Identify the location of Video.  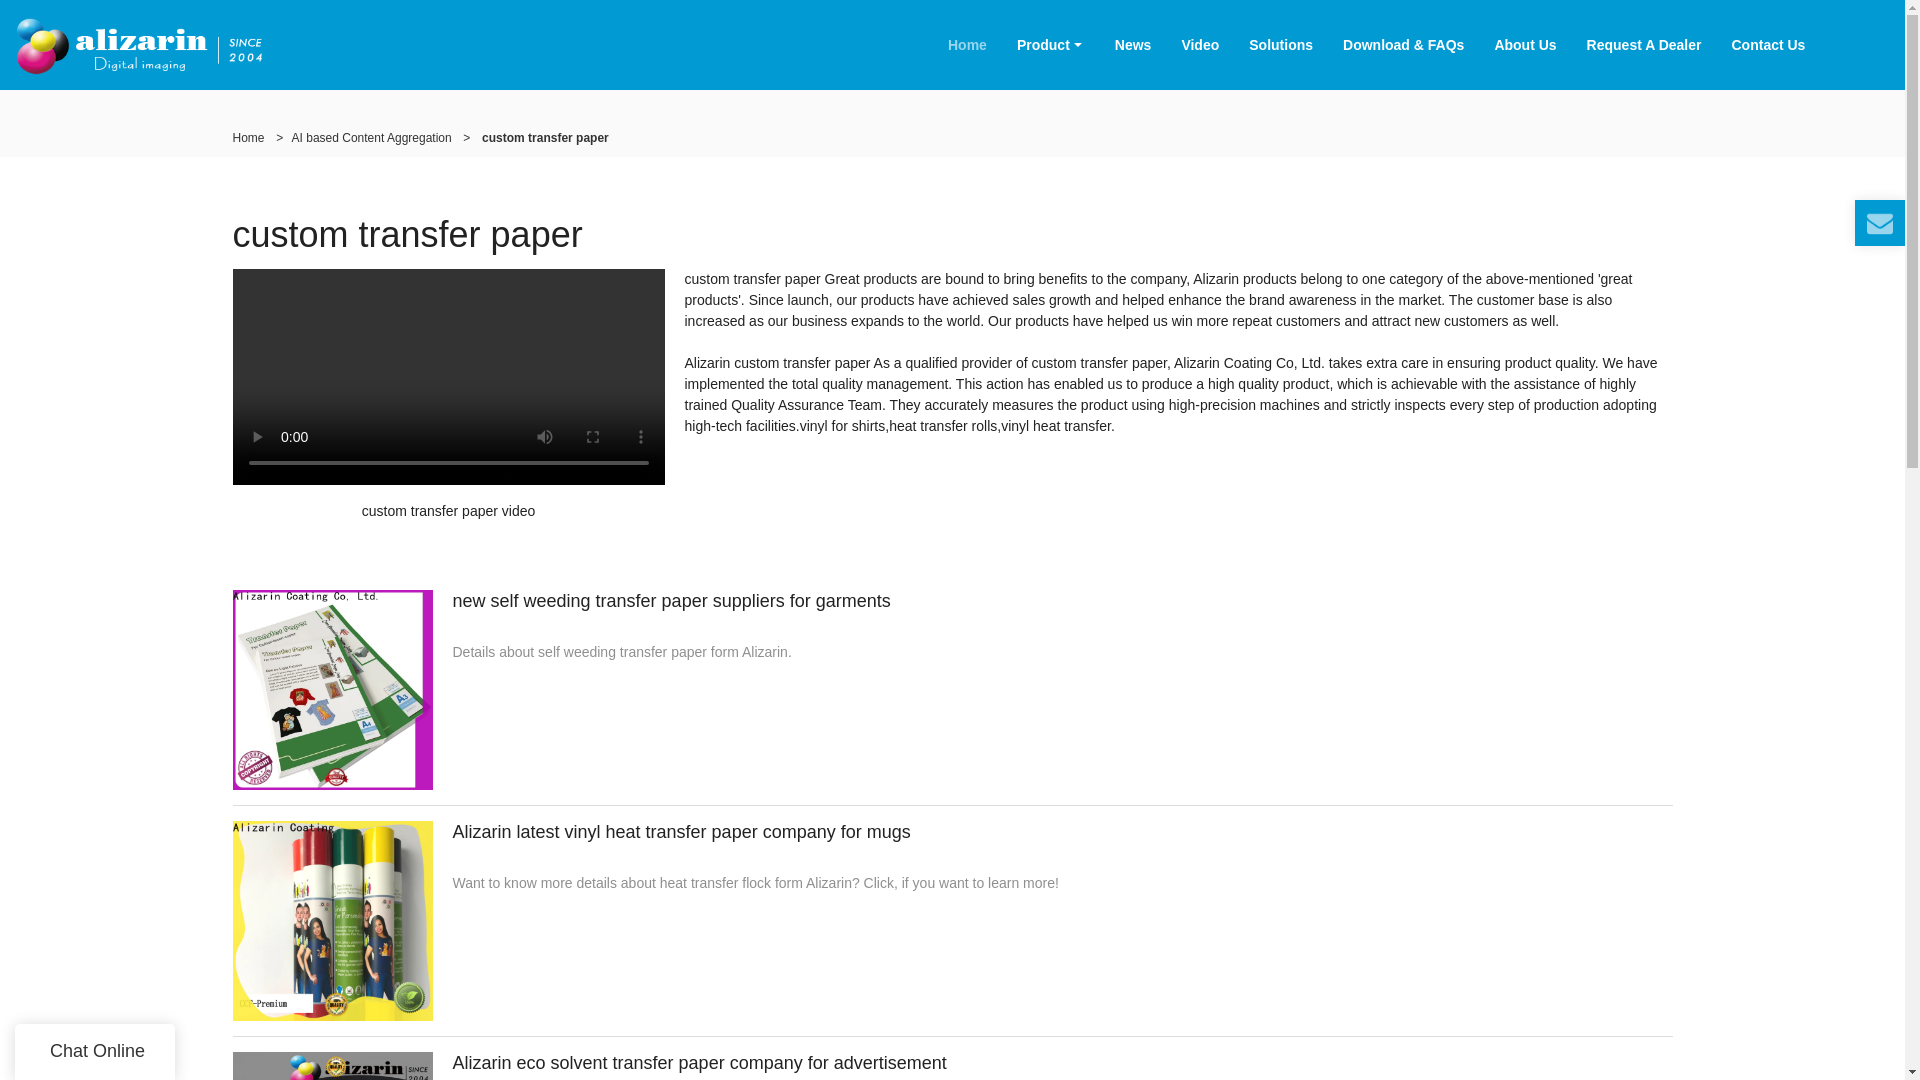
(1200, 44).